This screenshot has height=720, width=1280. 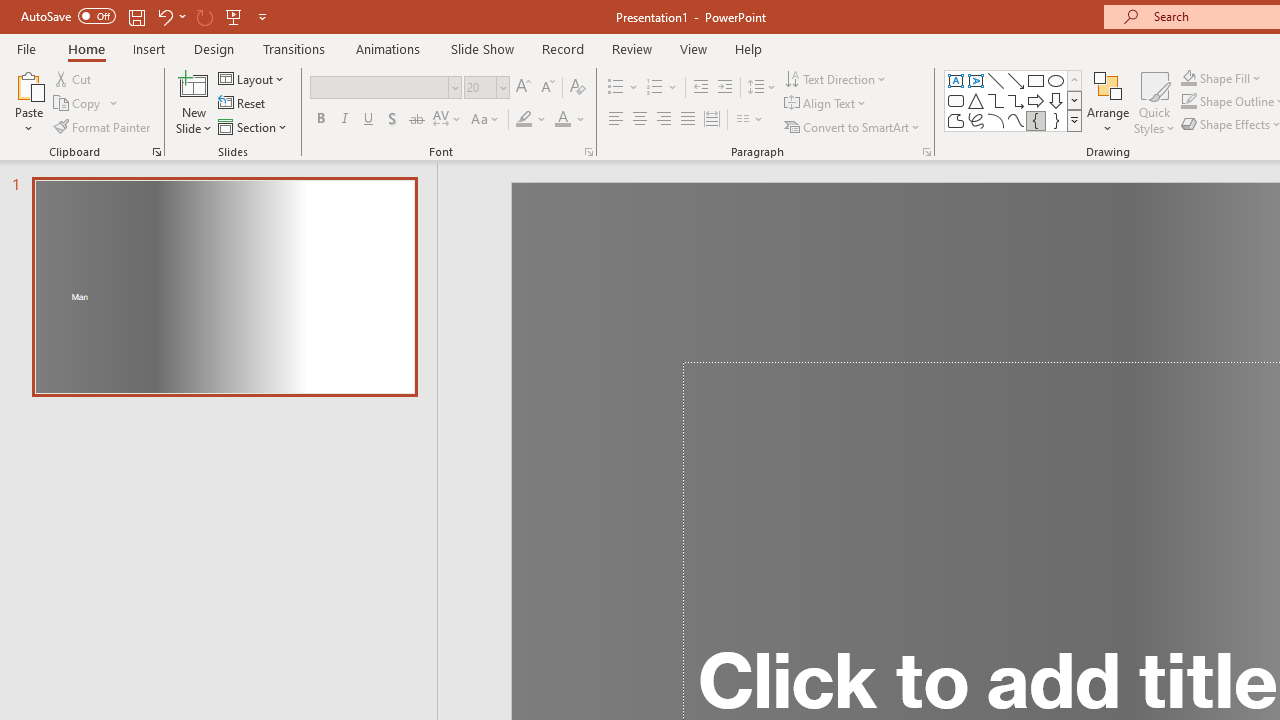 I want to click on Cut, so click(x=74, y=78).